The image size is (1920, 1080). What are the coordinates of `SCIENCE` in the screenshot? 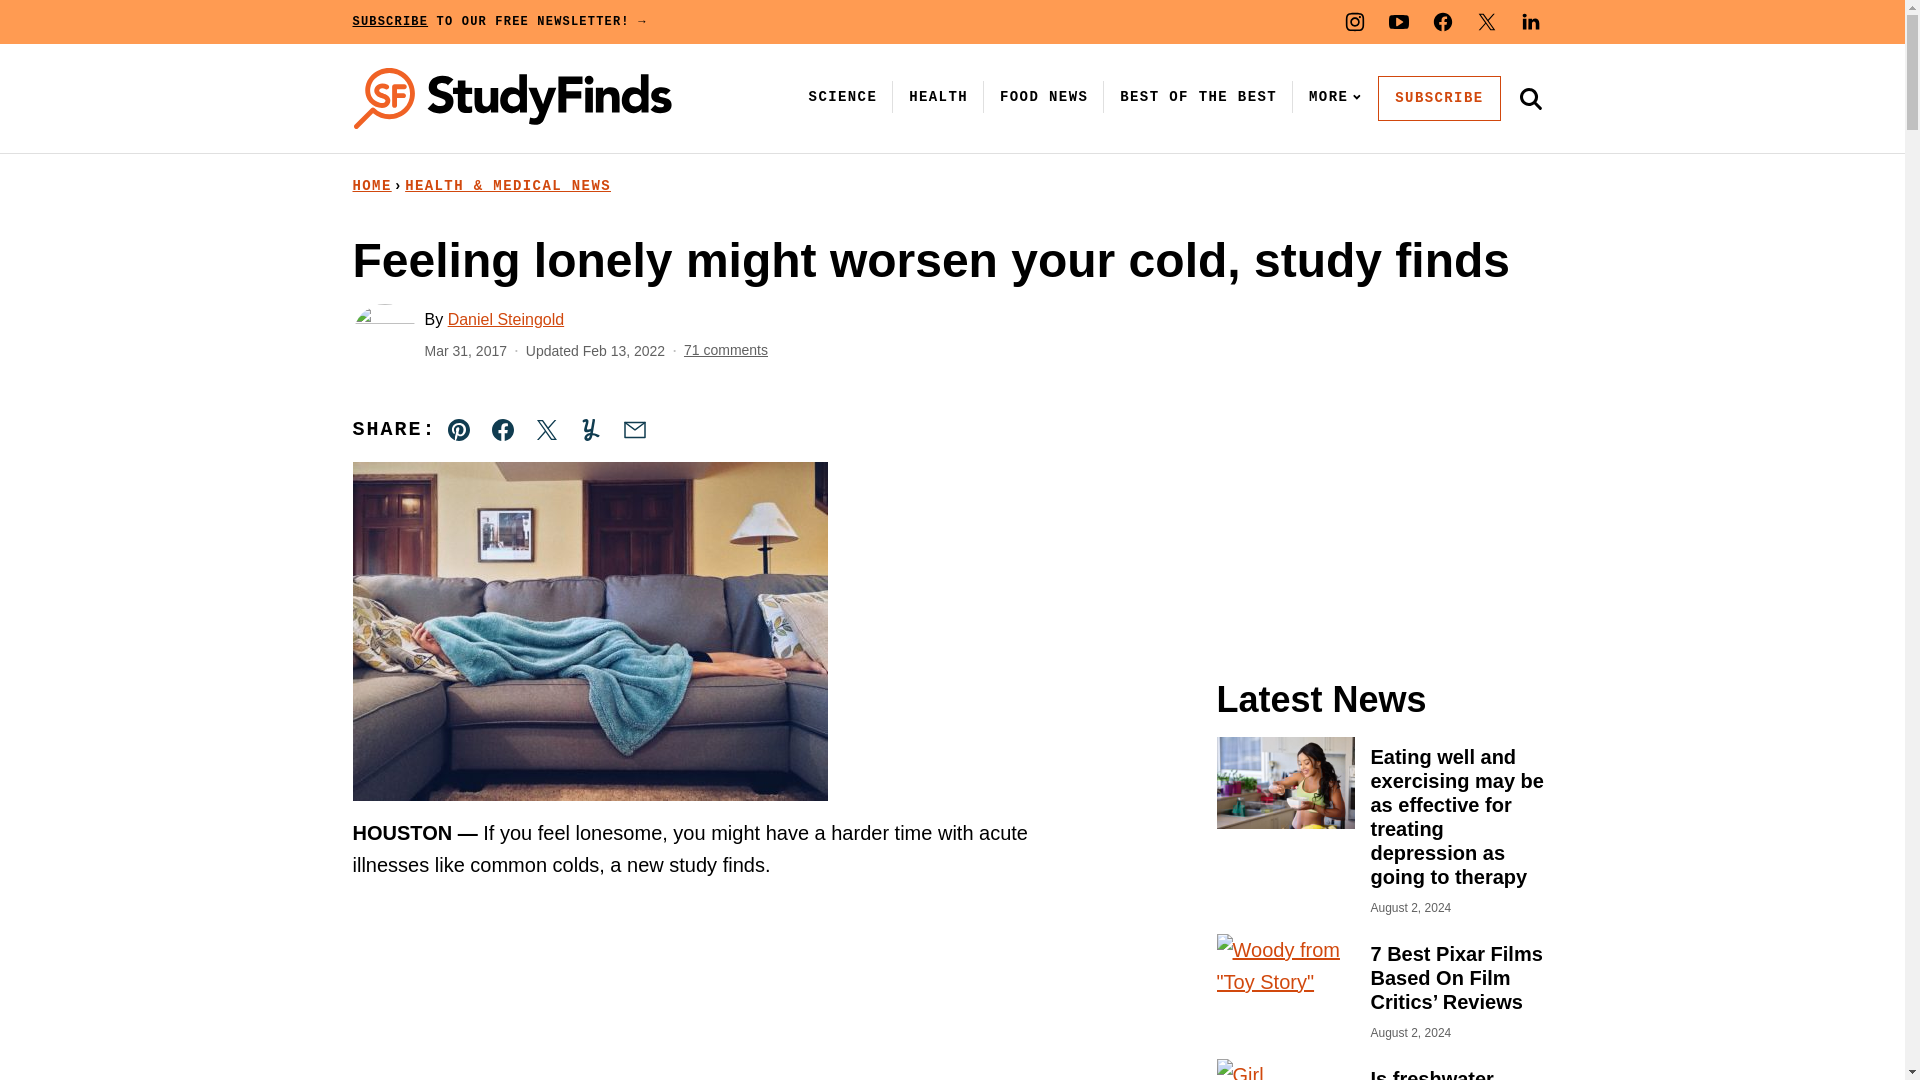 It's located at (843, 96).